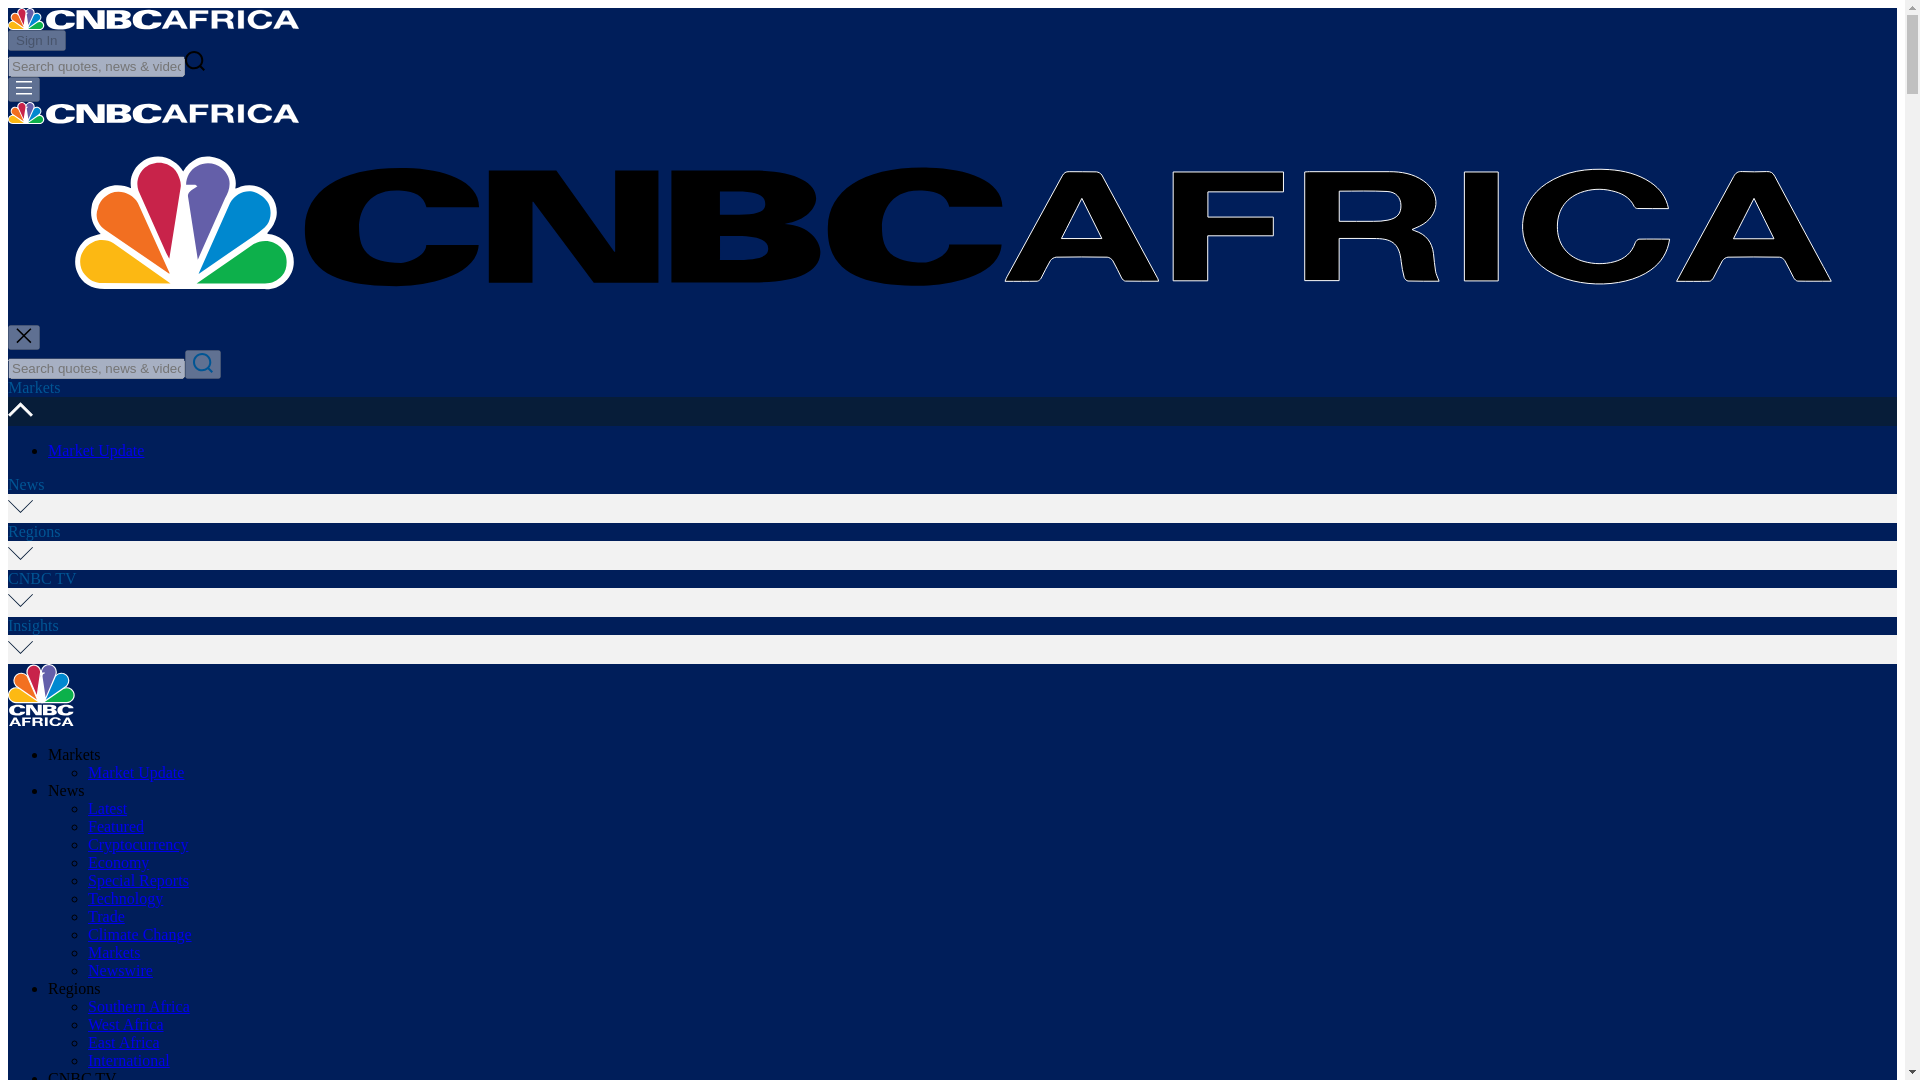  Describe the element at coordinates (82, 1075) in the screenshot. I see `CNBC TV` at that location.